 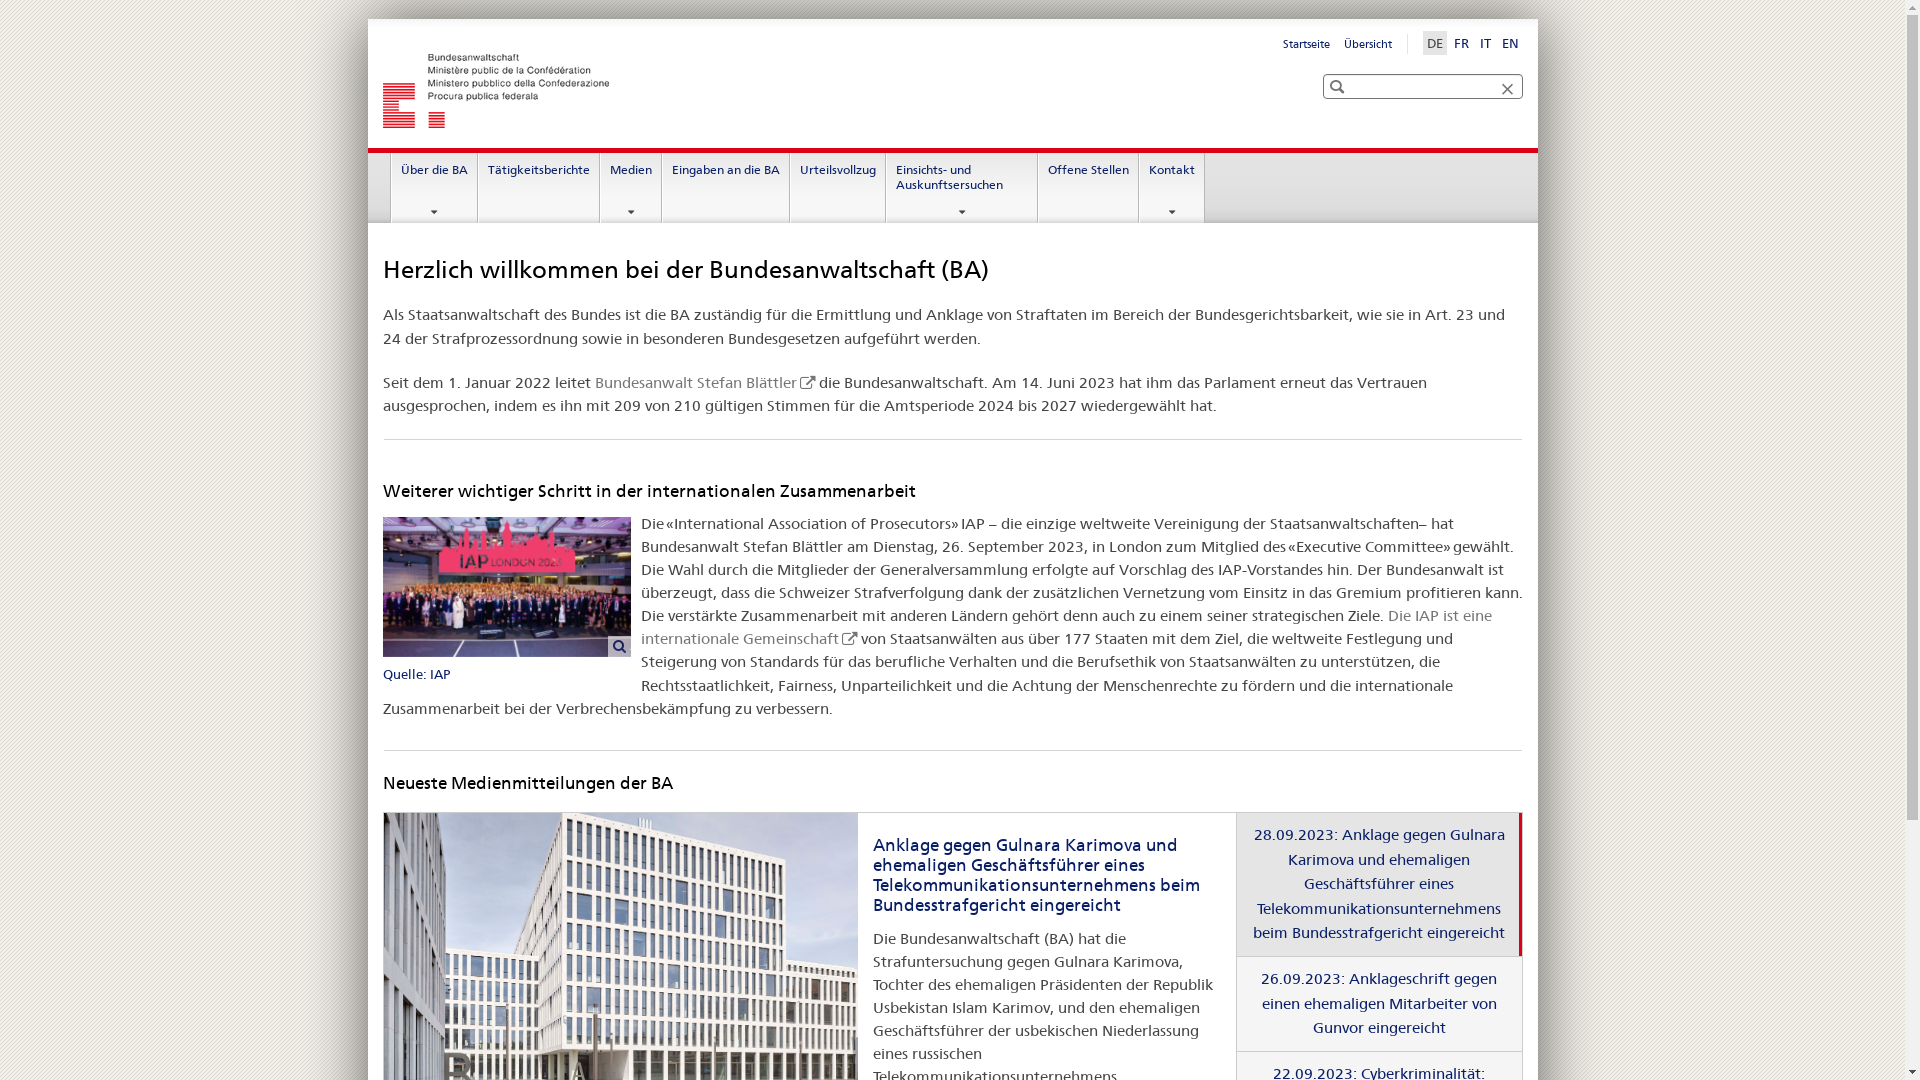 I want to click on Urteilsvollzug, so click(x=838, y=188).